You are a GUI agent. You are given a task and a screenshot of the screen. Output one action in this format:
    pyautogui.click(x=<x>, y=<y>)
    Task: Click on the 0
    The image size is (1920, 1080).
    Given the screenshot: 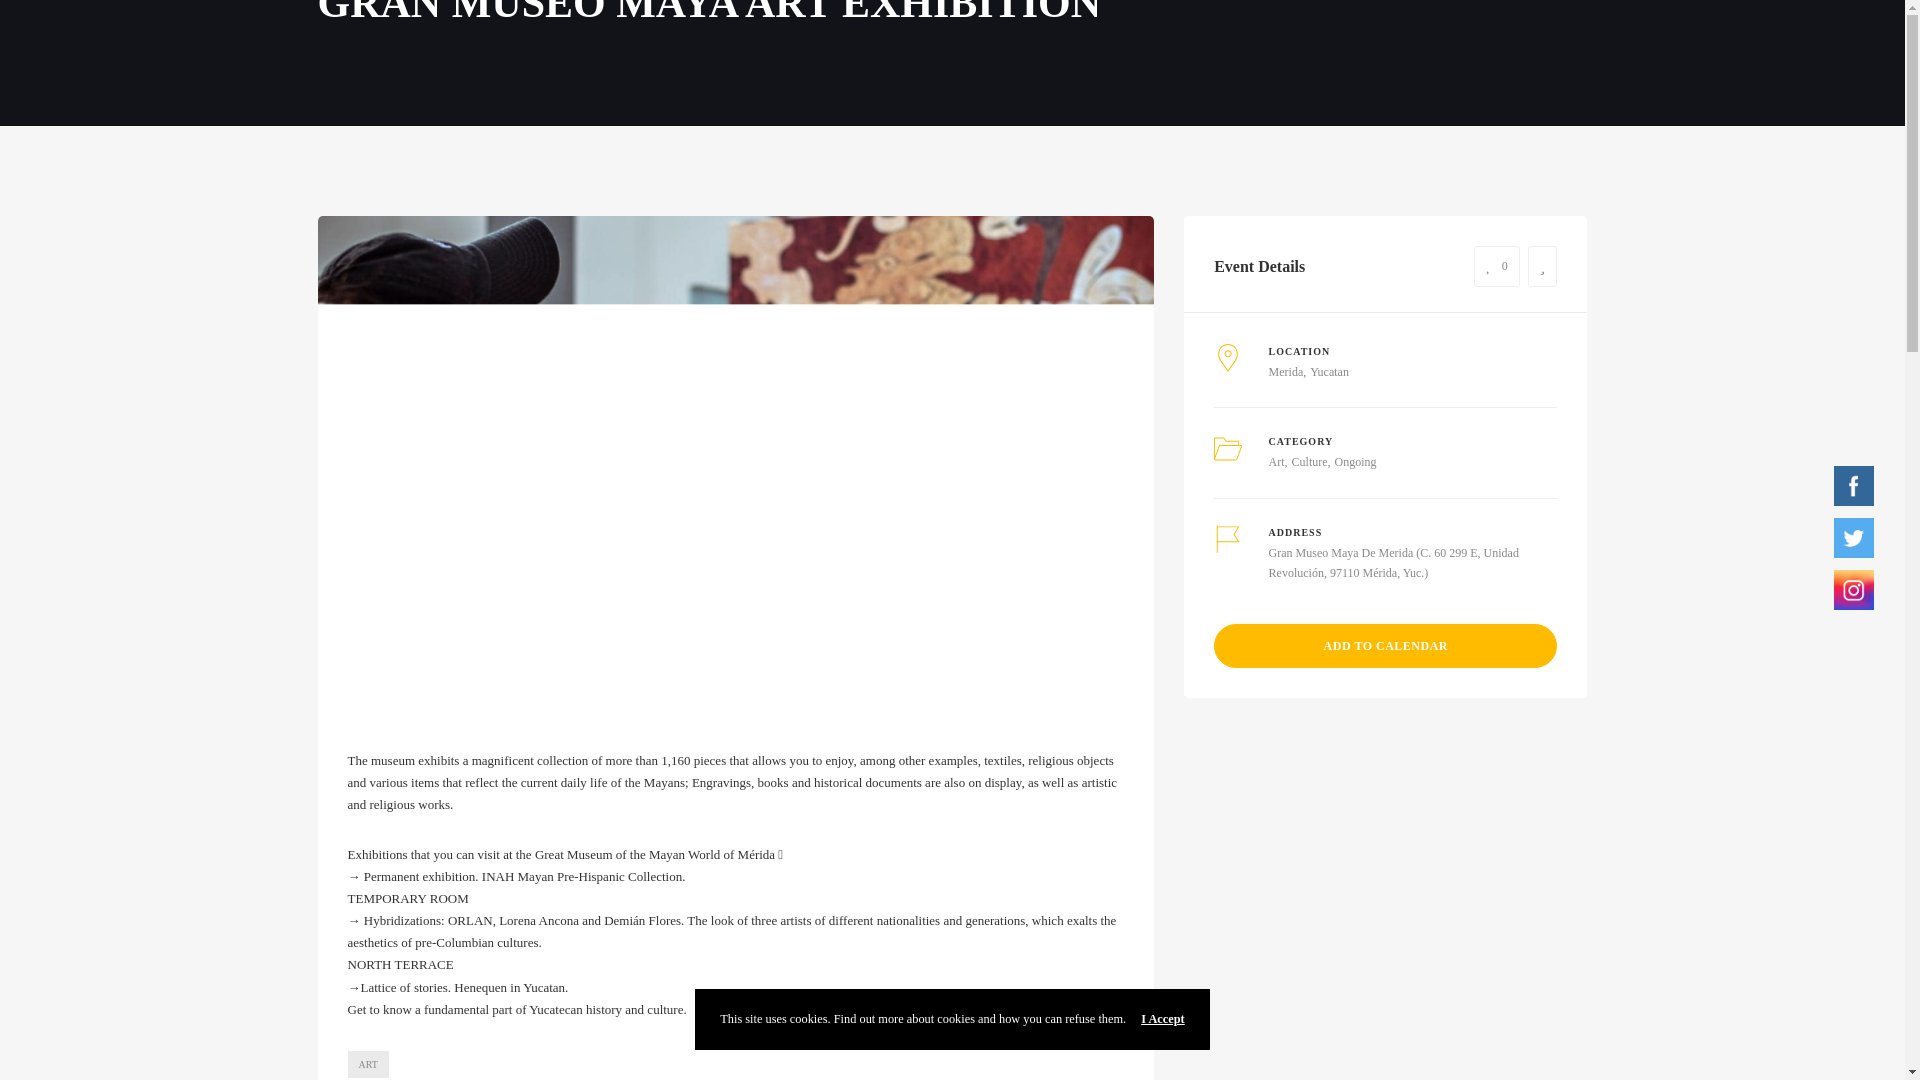 What is the action you would take?
    pyautogui.click(x=1497, y=266)
    